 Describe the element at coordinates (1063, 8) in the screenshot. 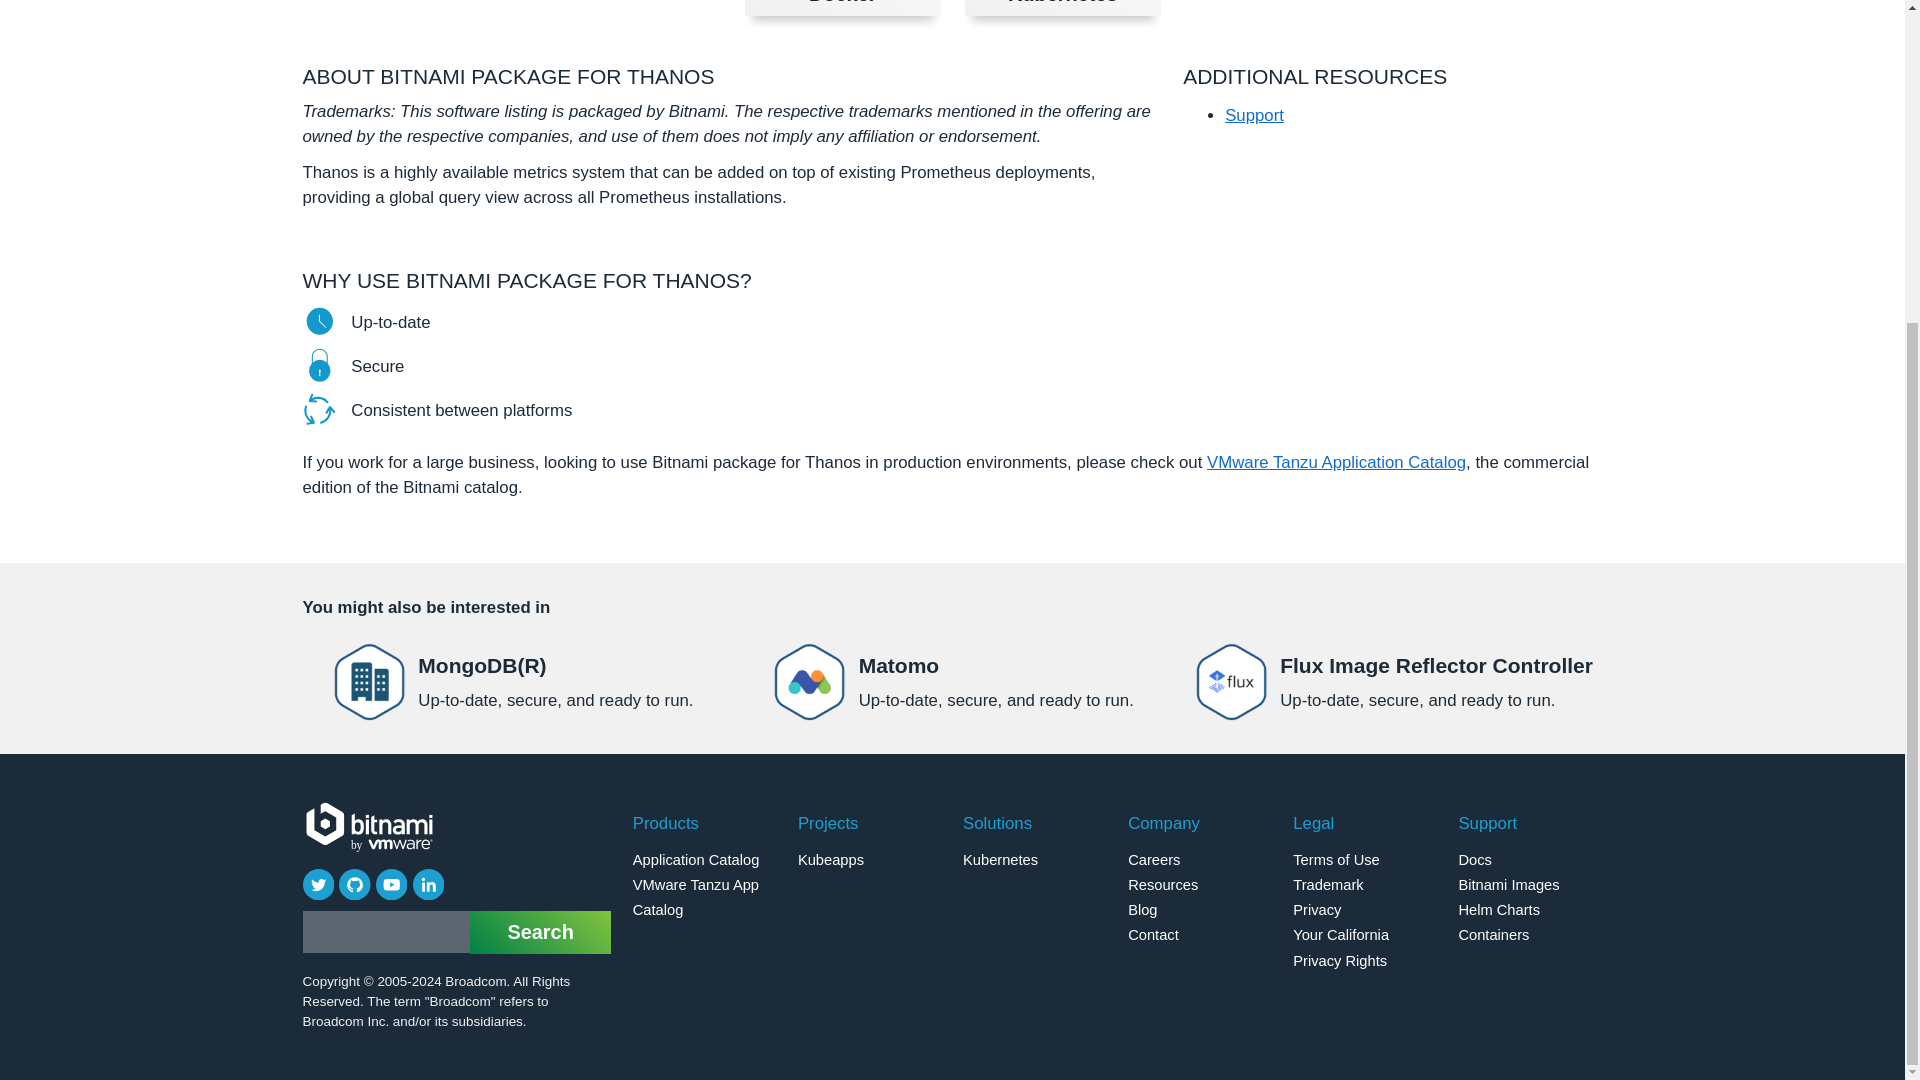

I see `Kubernetes` at that location.